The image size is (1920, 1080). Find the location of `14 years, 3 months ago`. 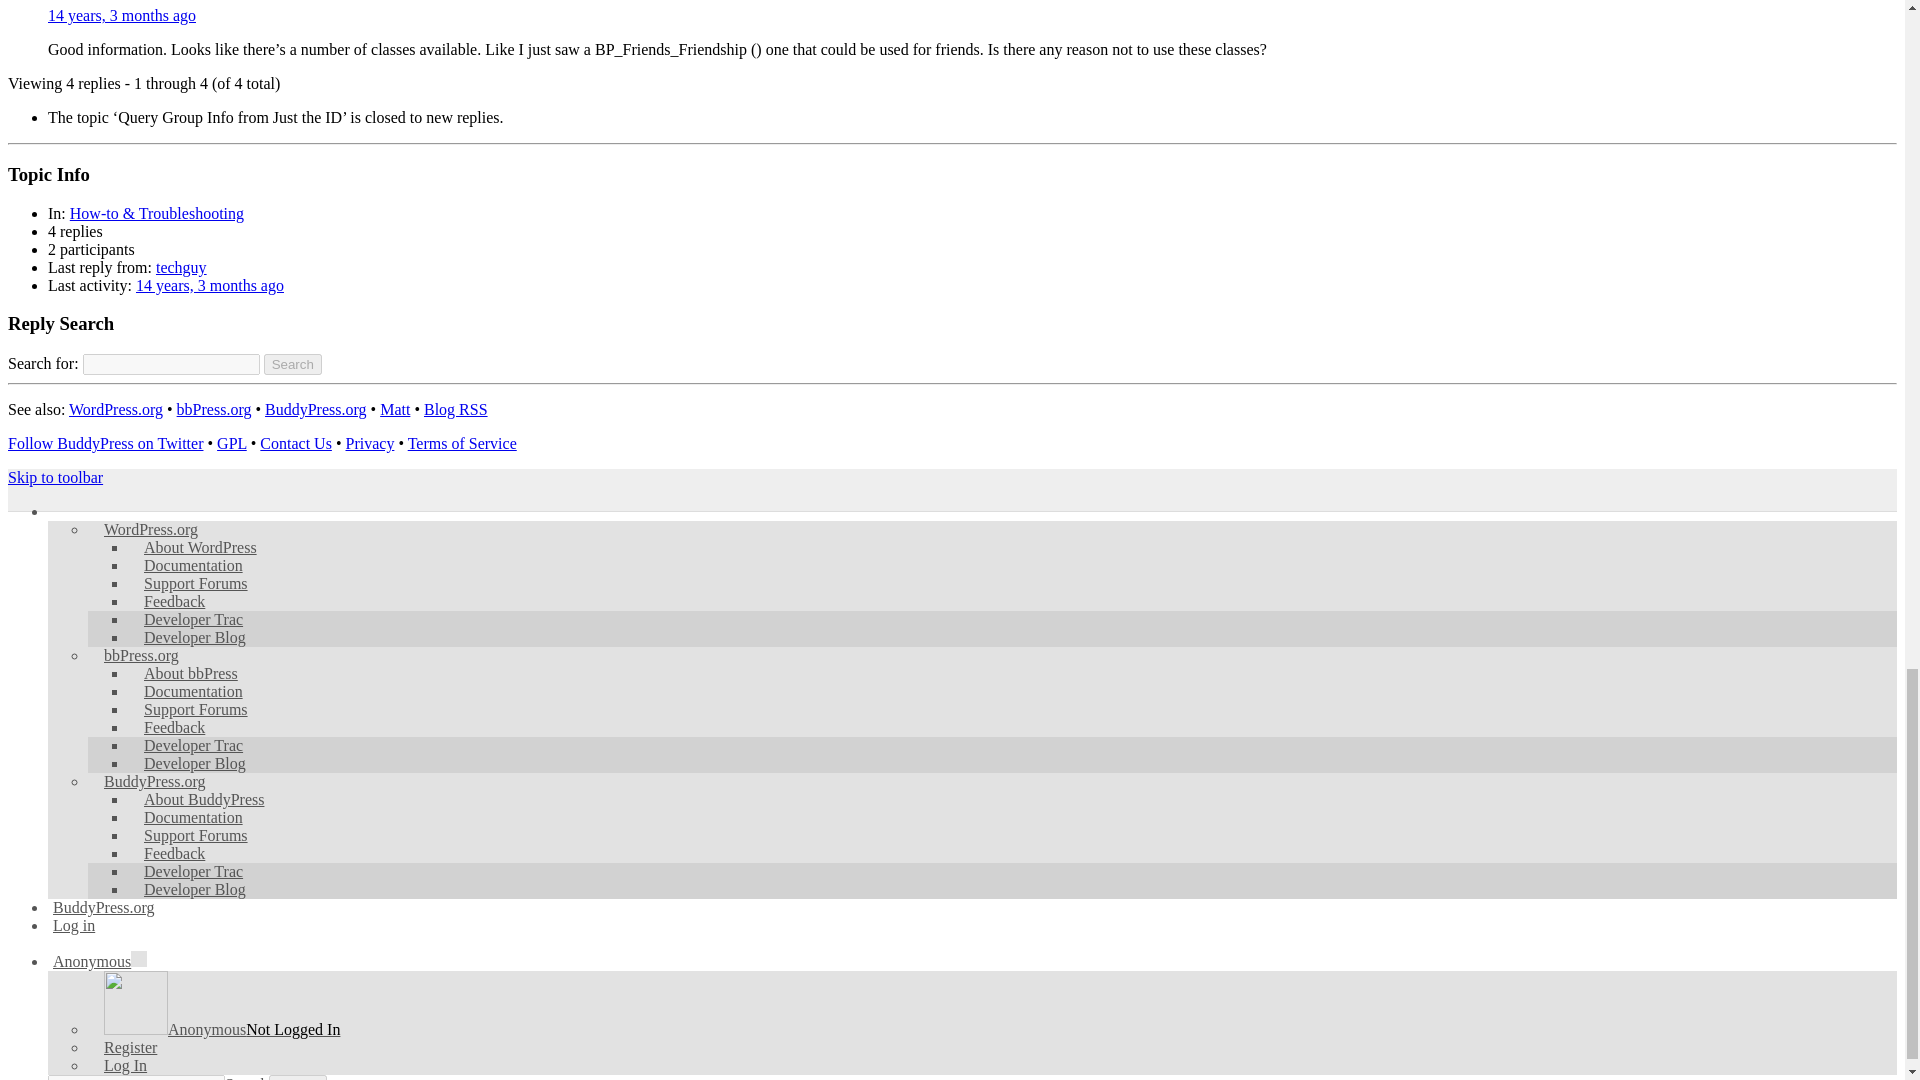

14 years, 3 months ago is located at coordinates (122, 14).